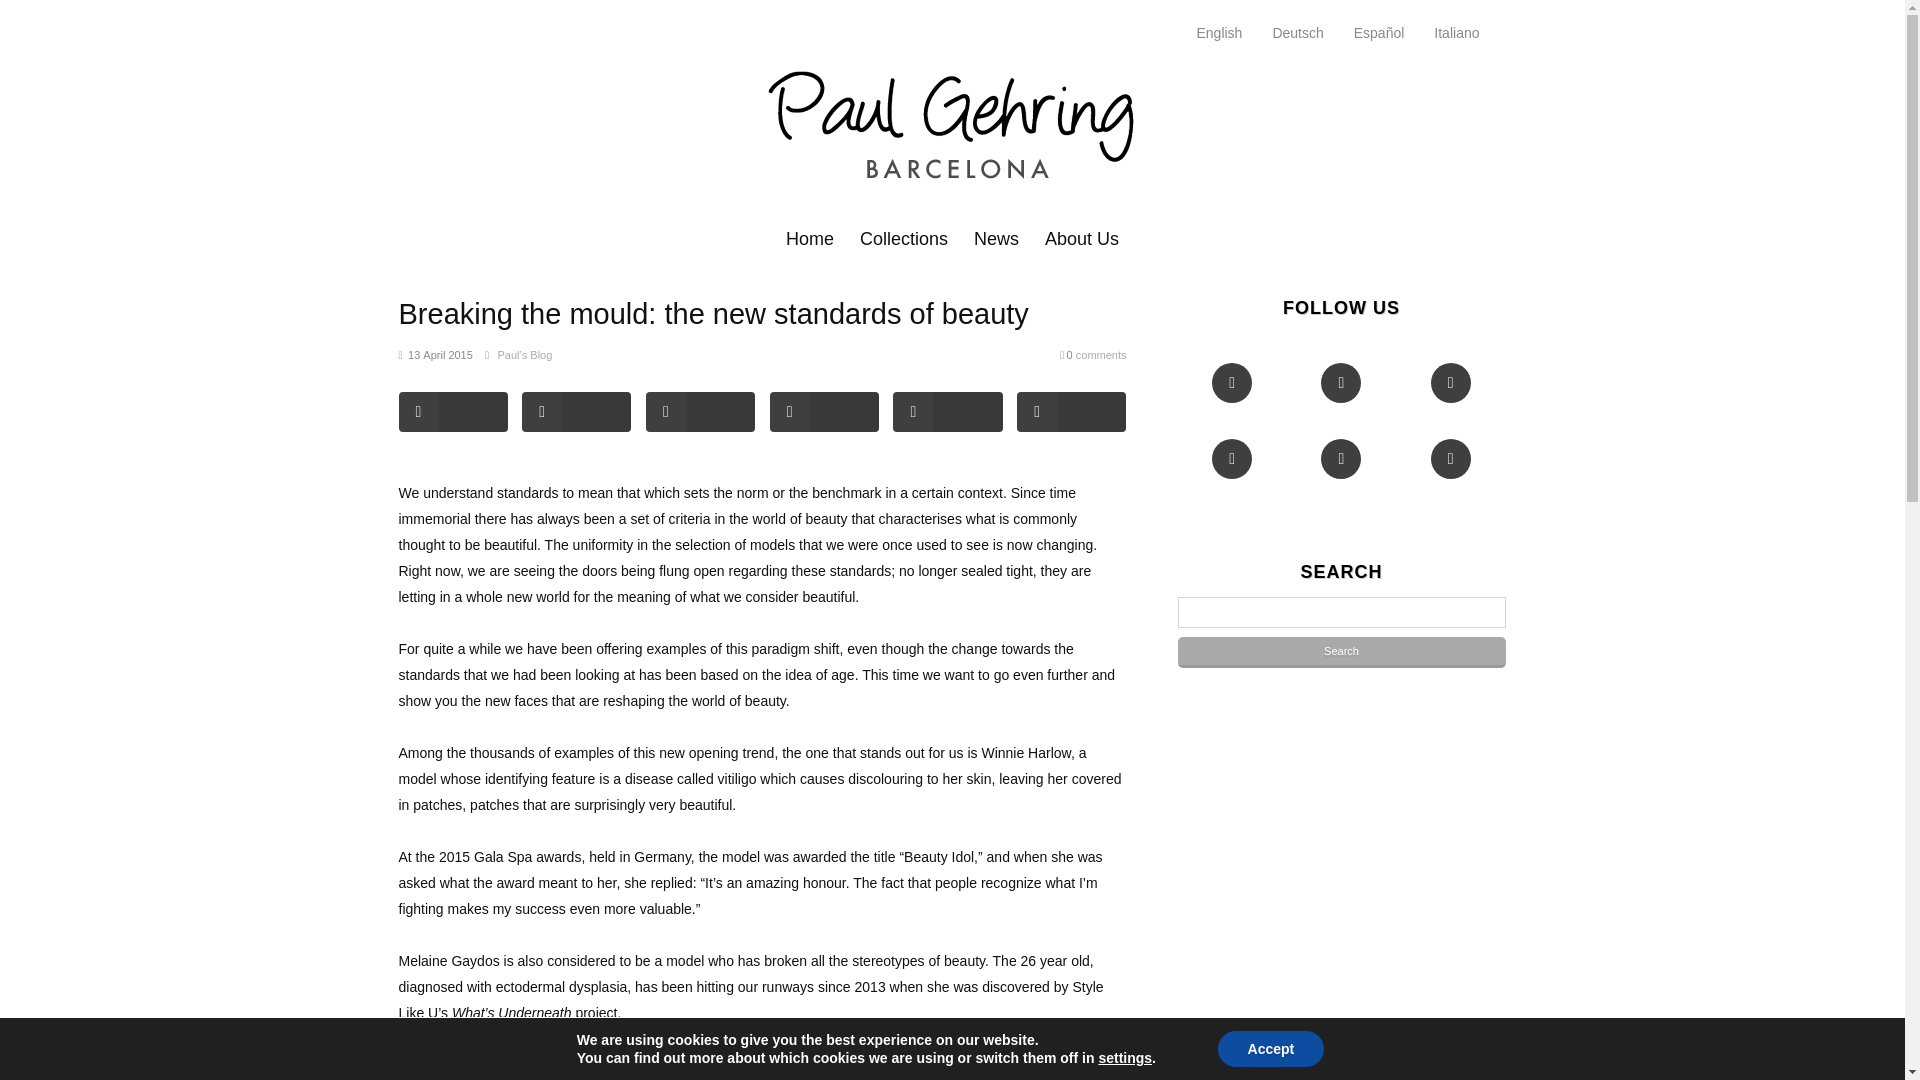 This screenshot has width=1920, height=1080. What do you see at coordinates (904, 238) in the screenshot?
I see `Collections` at bounding box center [904, 238].